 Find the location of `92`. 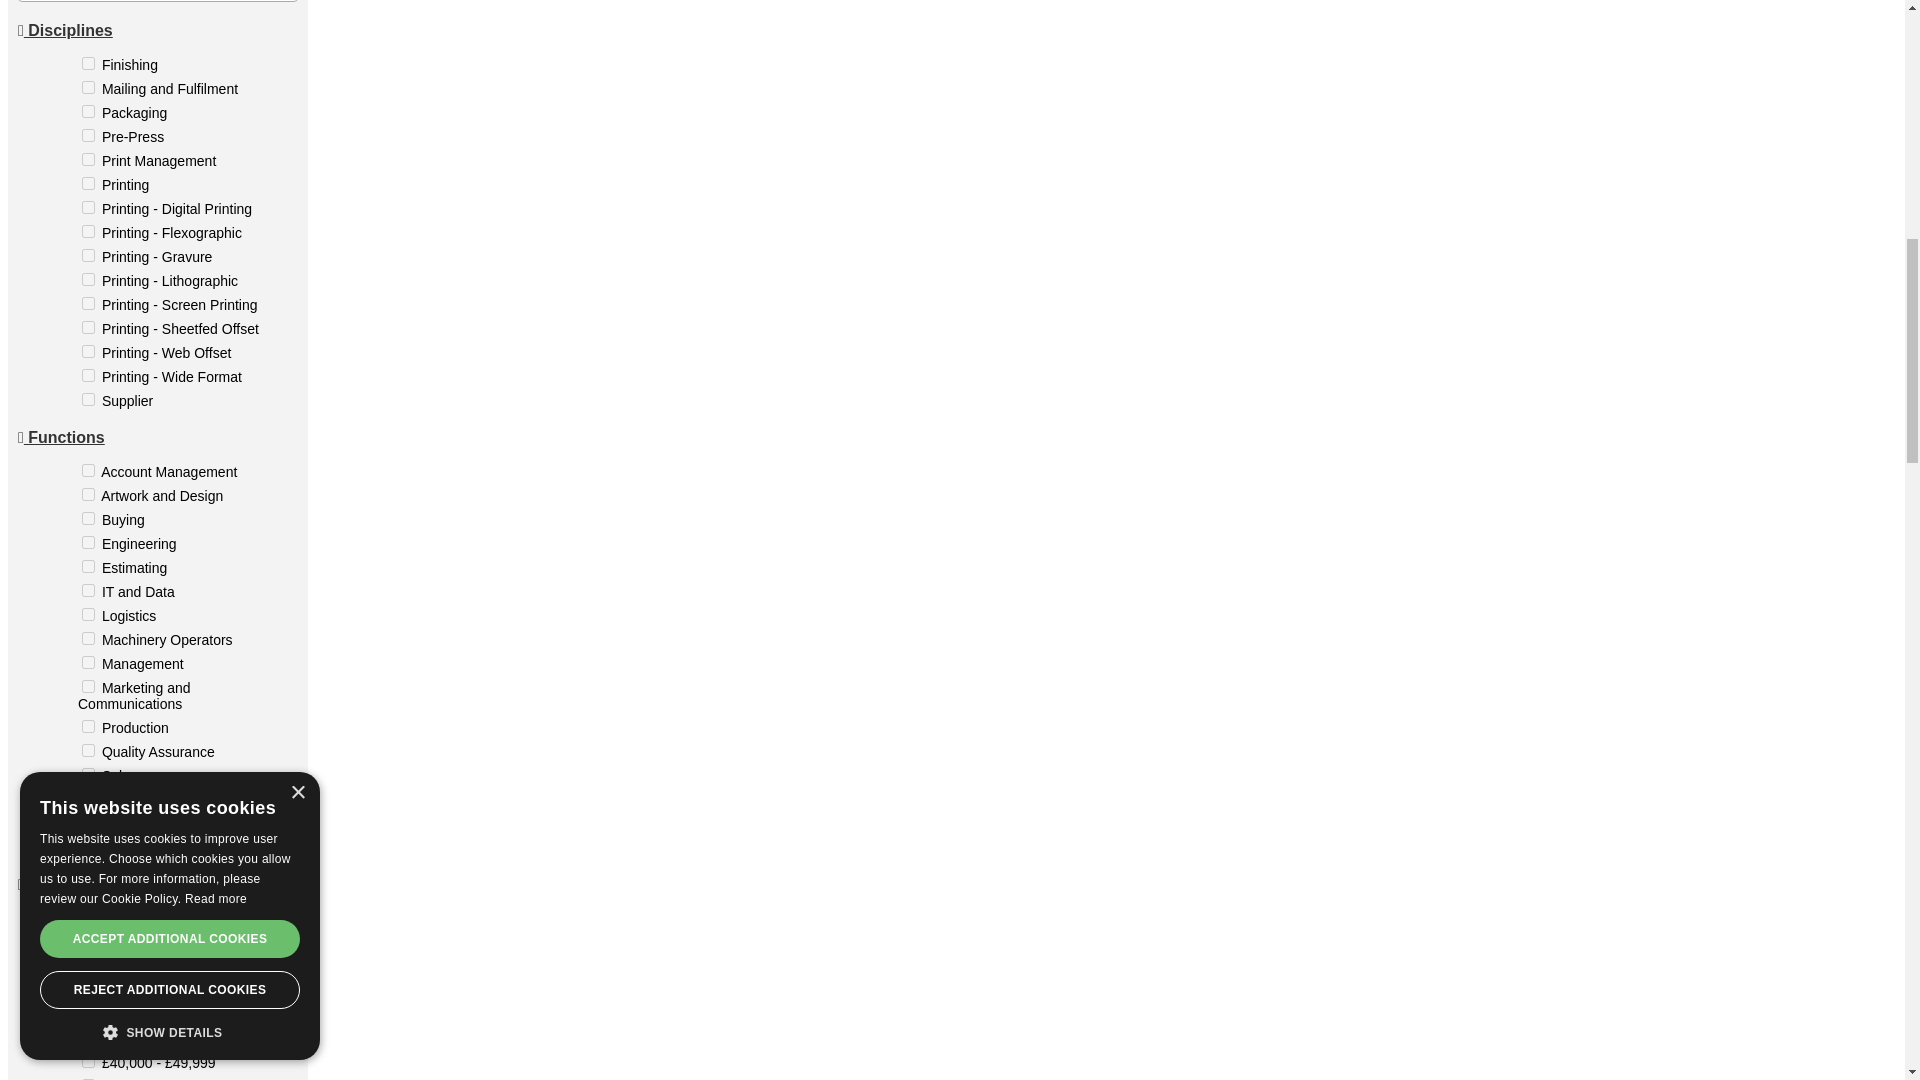

92 is located at coordinates (88, 350).